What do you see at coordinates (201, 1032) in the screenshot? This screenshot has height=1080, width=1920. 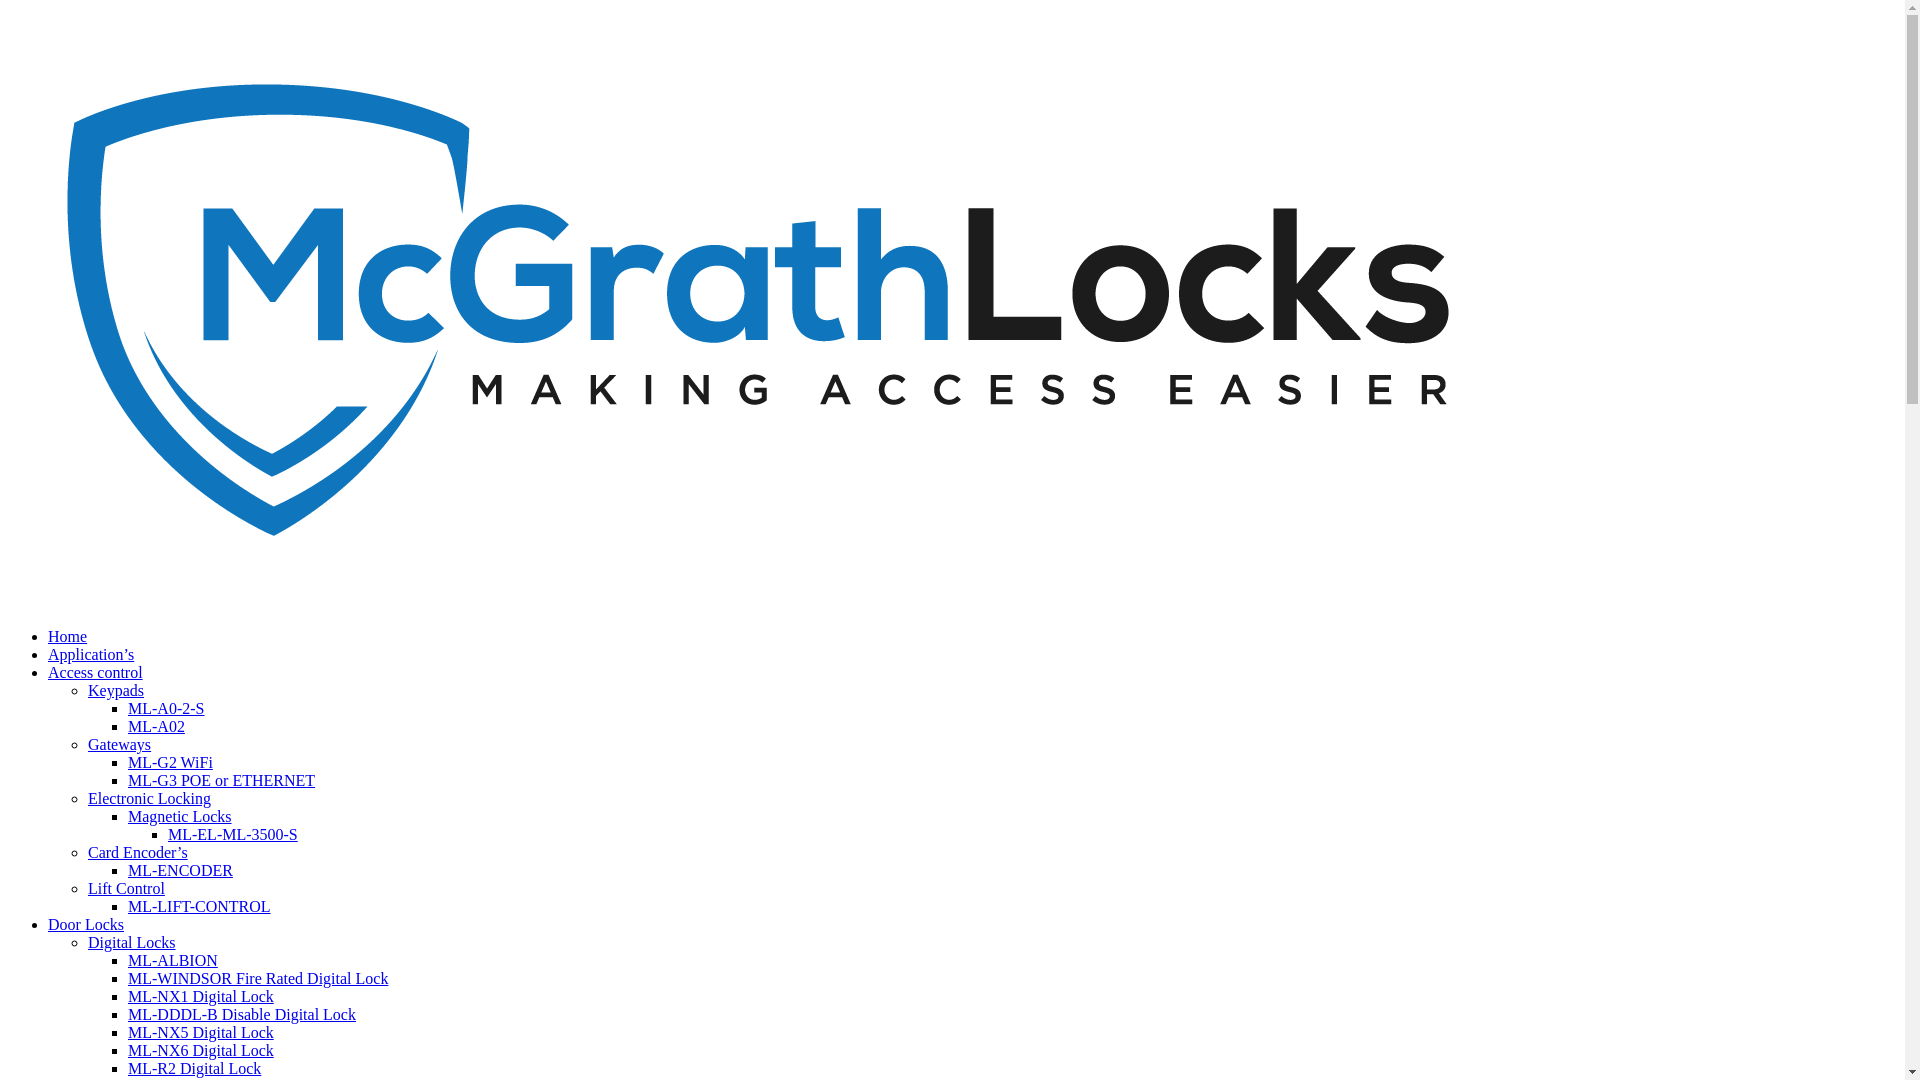 I see `ML-NX5 Digital Lock` at bounding box center [201, 1032].